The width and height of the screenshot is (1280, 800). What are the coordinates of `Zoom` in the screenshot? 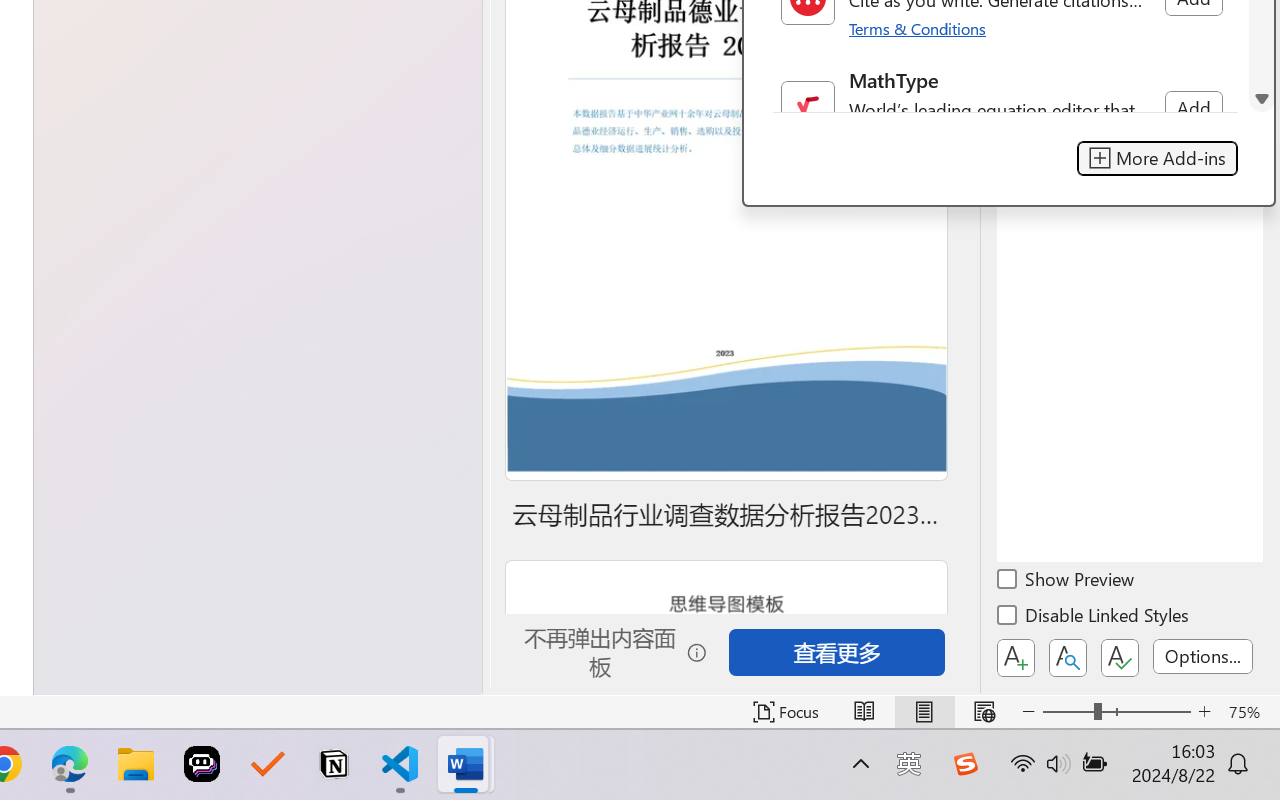 It's located at (1116, 712).